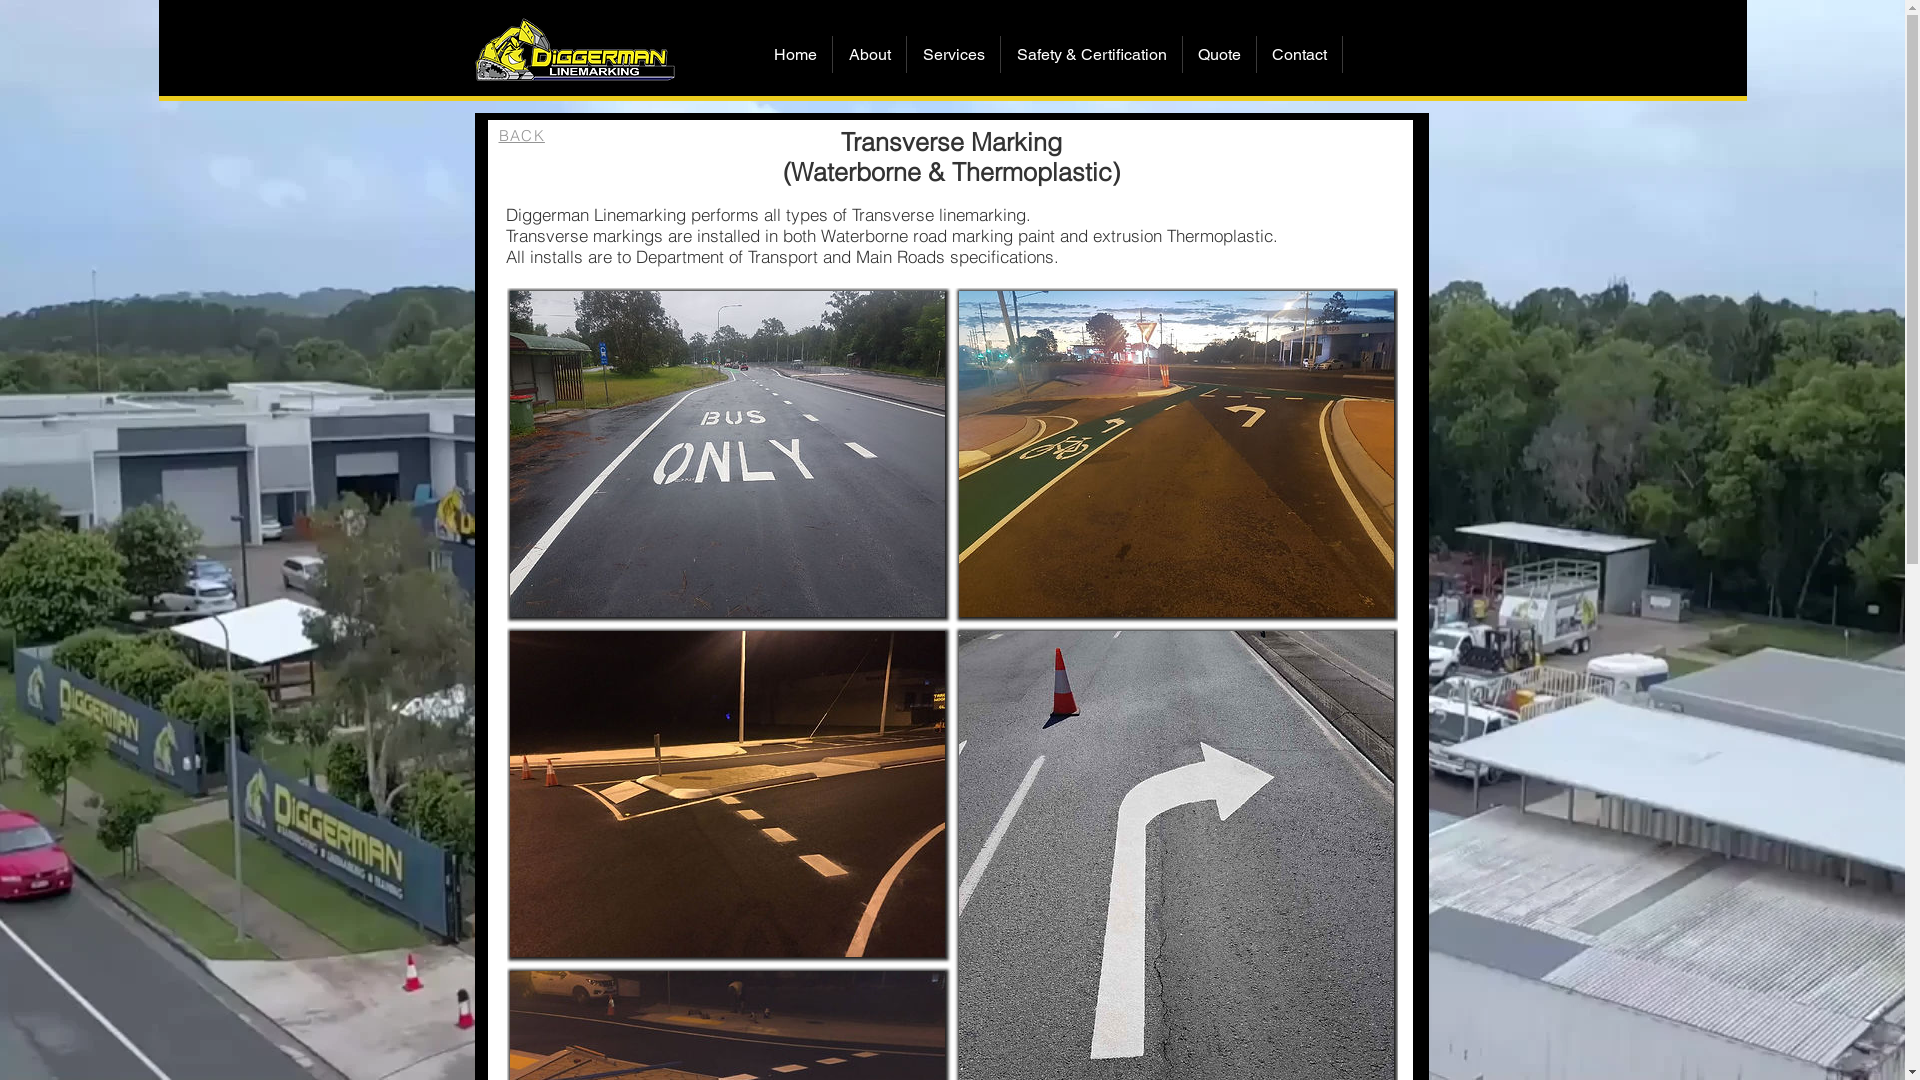 The width and height of the screenshot is (1920, 1080). I want to click on Quote, so click(1220, 54).